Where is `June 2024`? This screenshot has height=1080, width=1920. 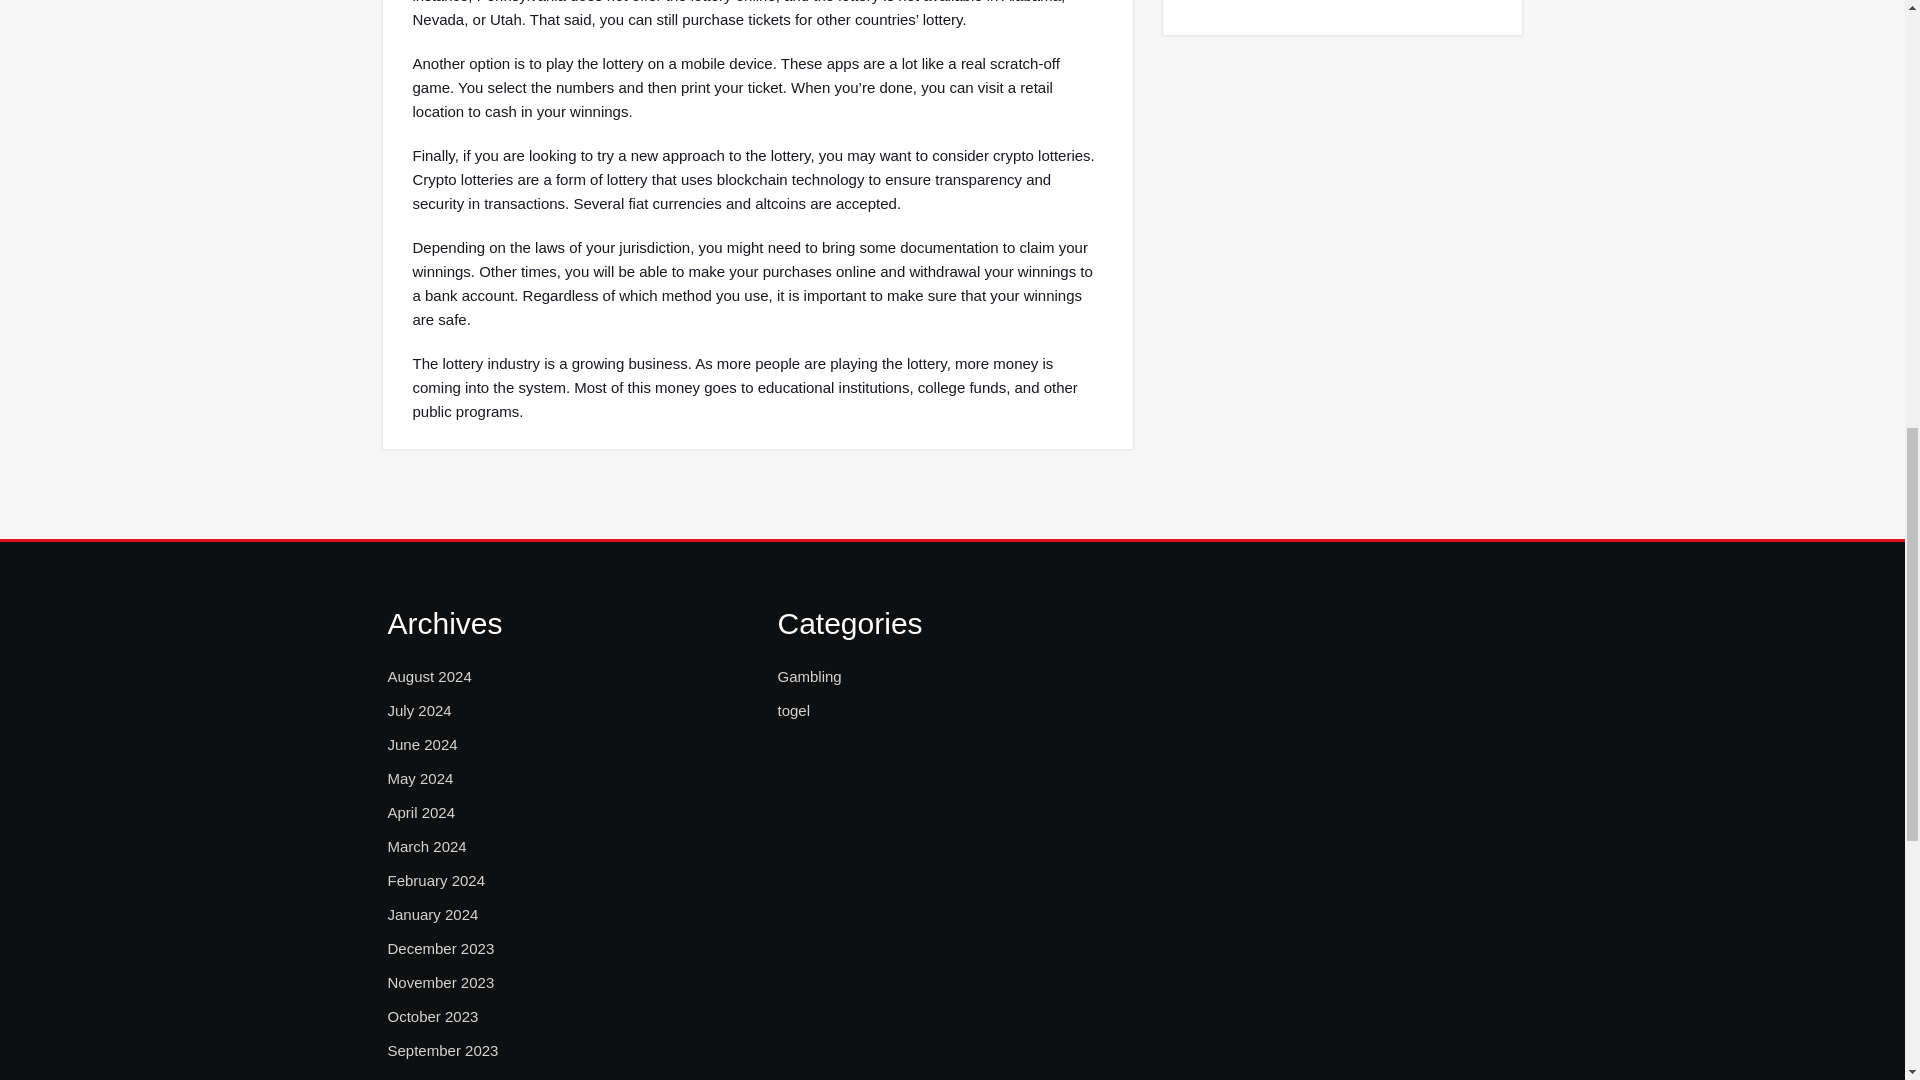
June 2024 is located at coordinates (422, 745).